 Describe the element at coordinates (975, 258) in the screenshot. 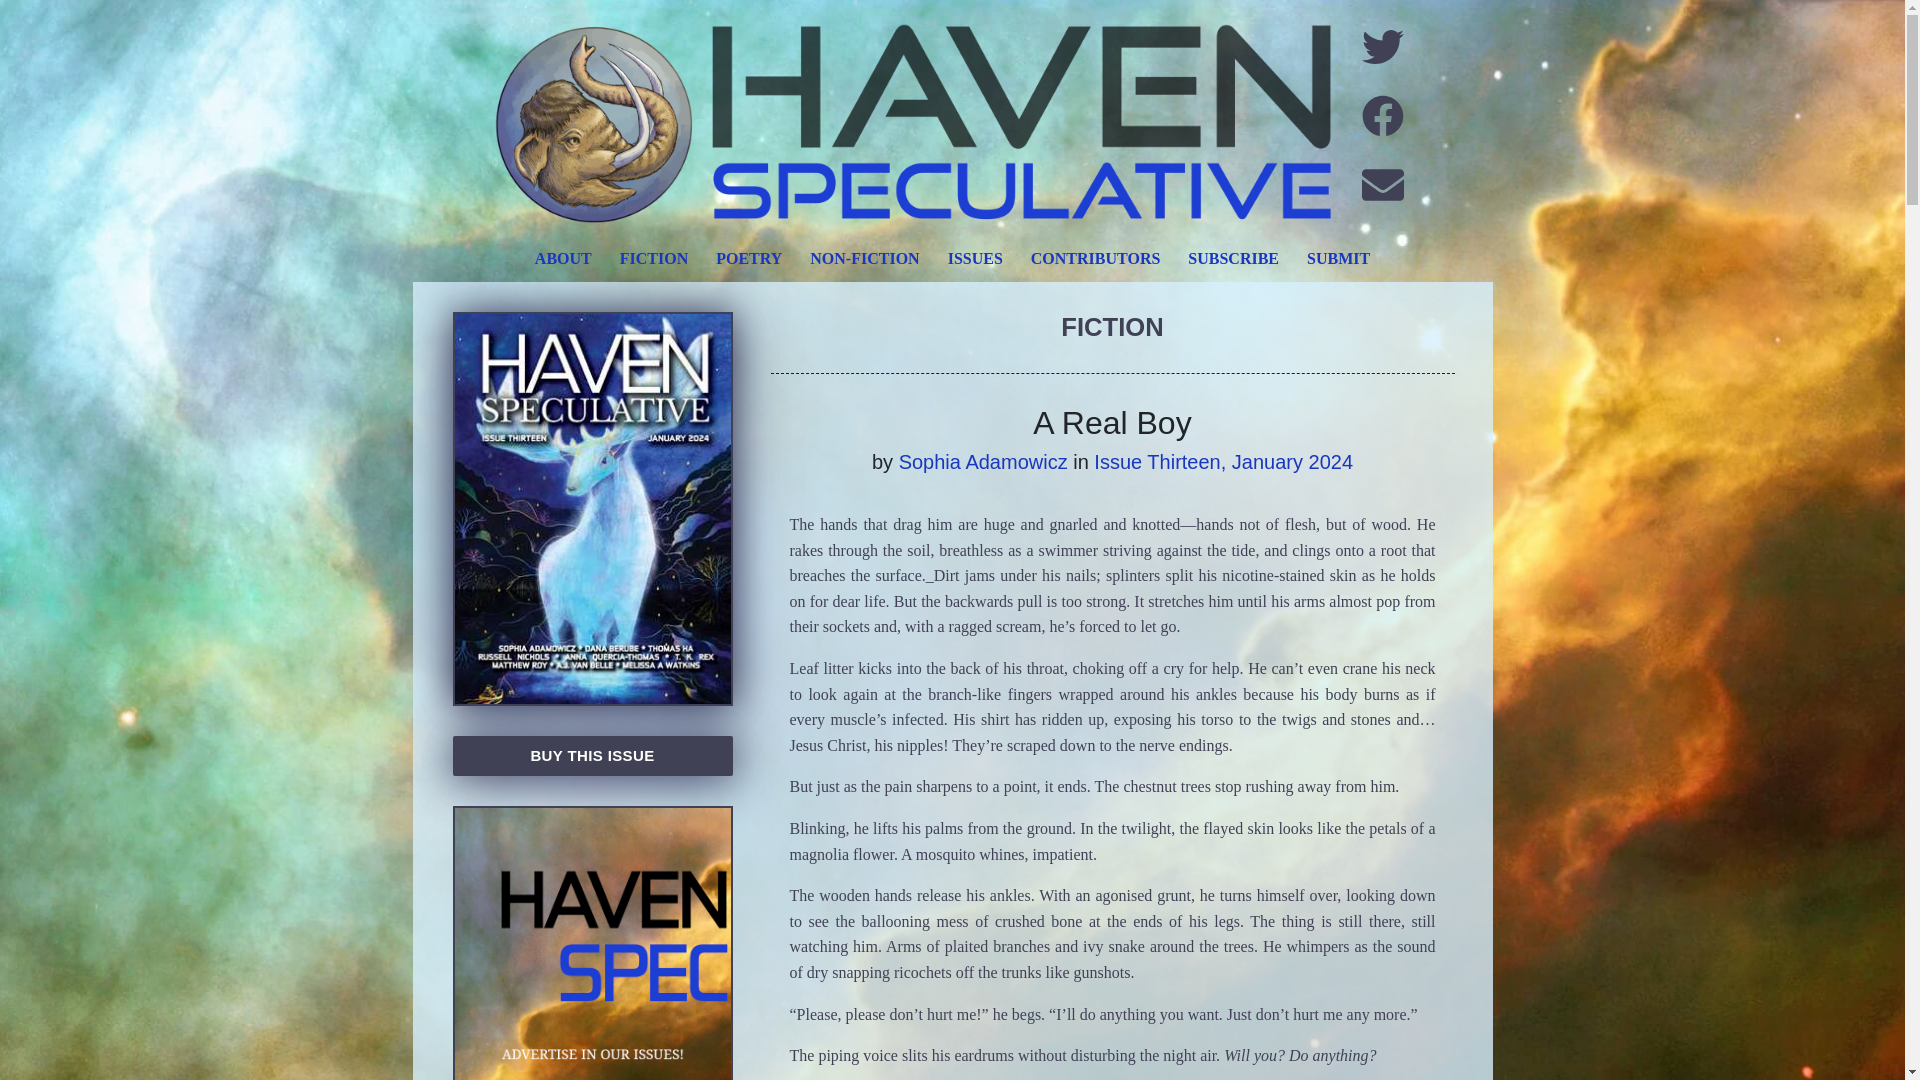

I see `ISSUES` at that location.